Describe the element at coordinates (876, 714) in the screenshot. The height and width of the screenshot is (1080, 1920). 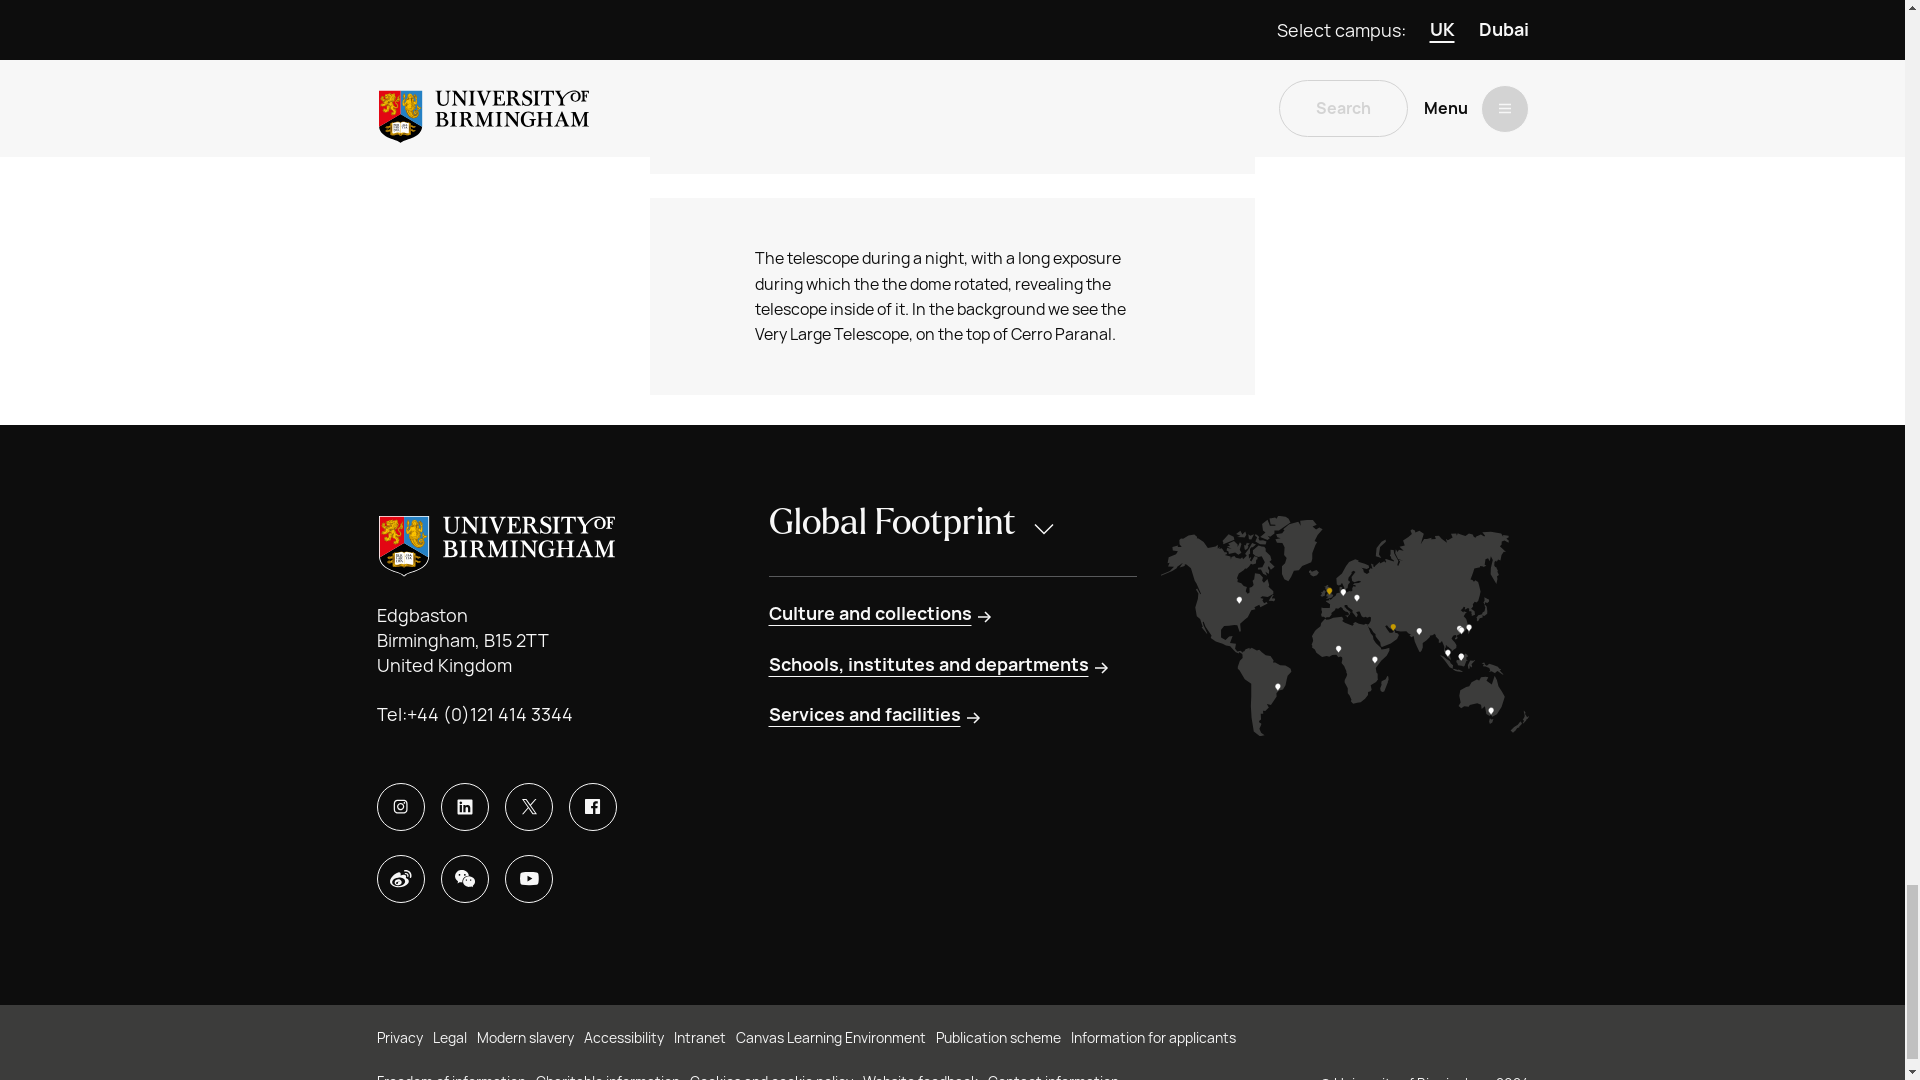
I see `Services and facilities` at that location.